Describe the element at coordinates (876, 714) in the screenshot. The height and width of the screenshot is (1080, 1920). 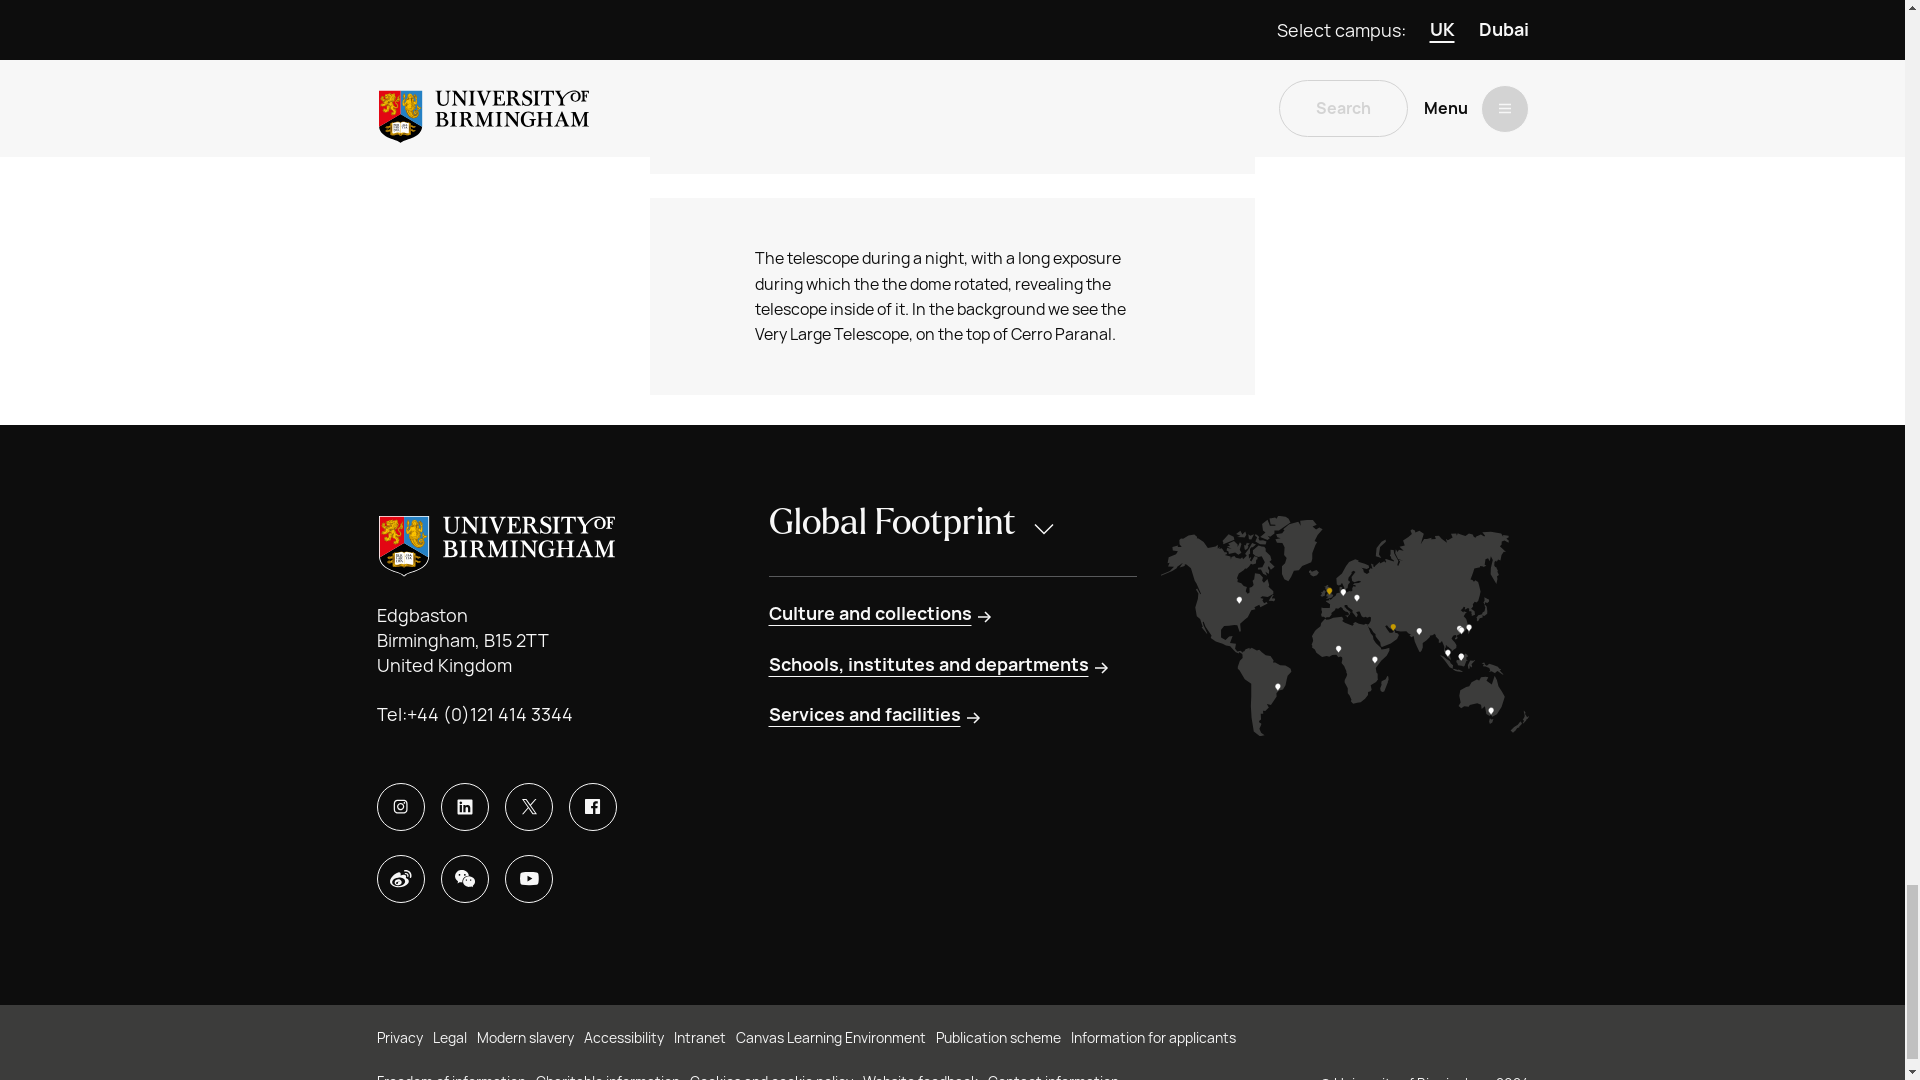
I see `Services and facilities` at that location.